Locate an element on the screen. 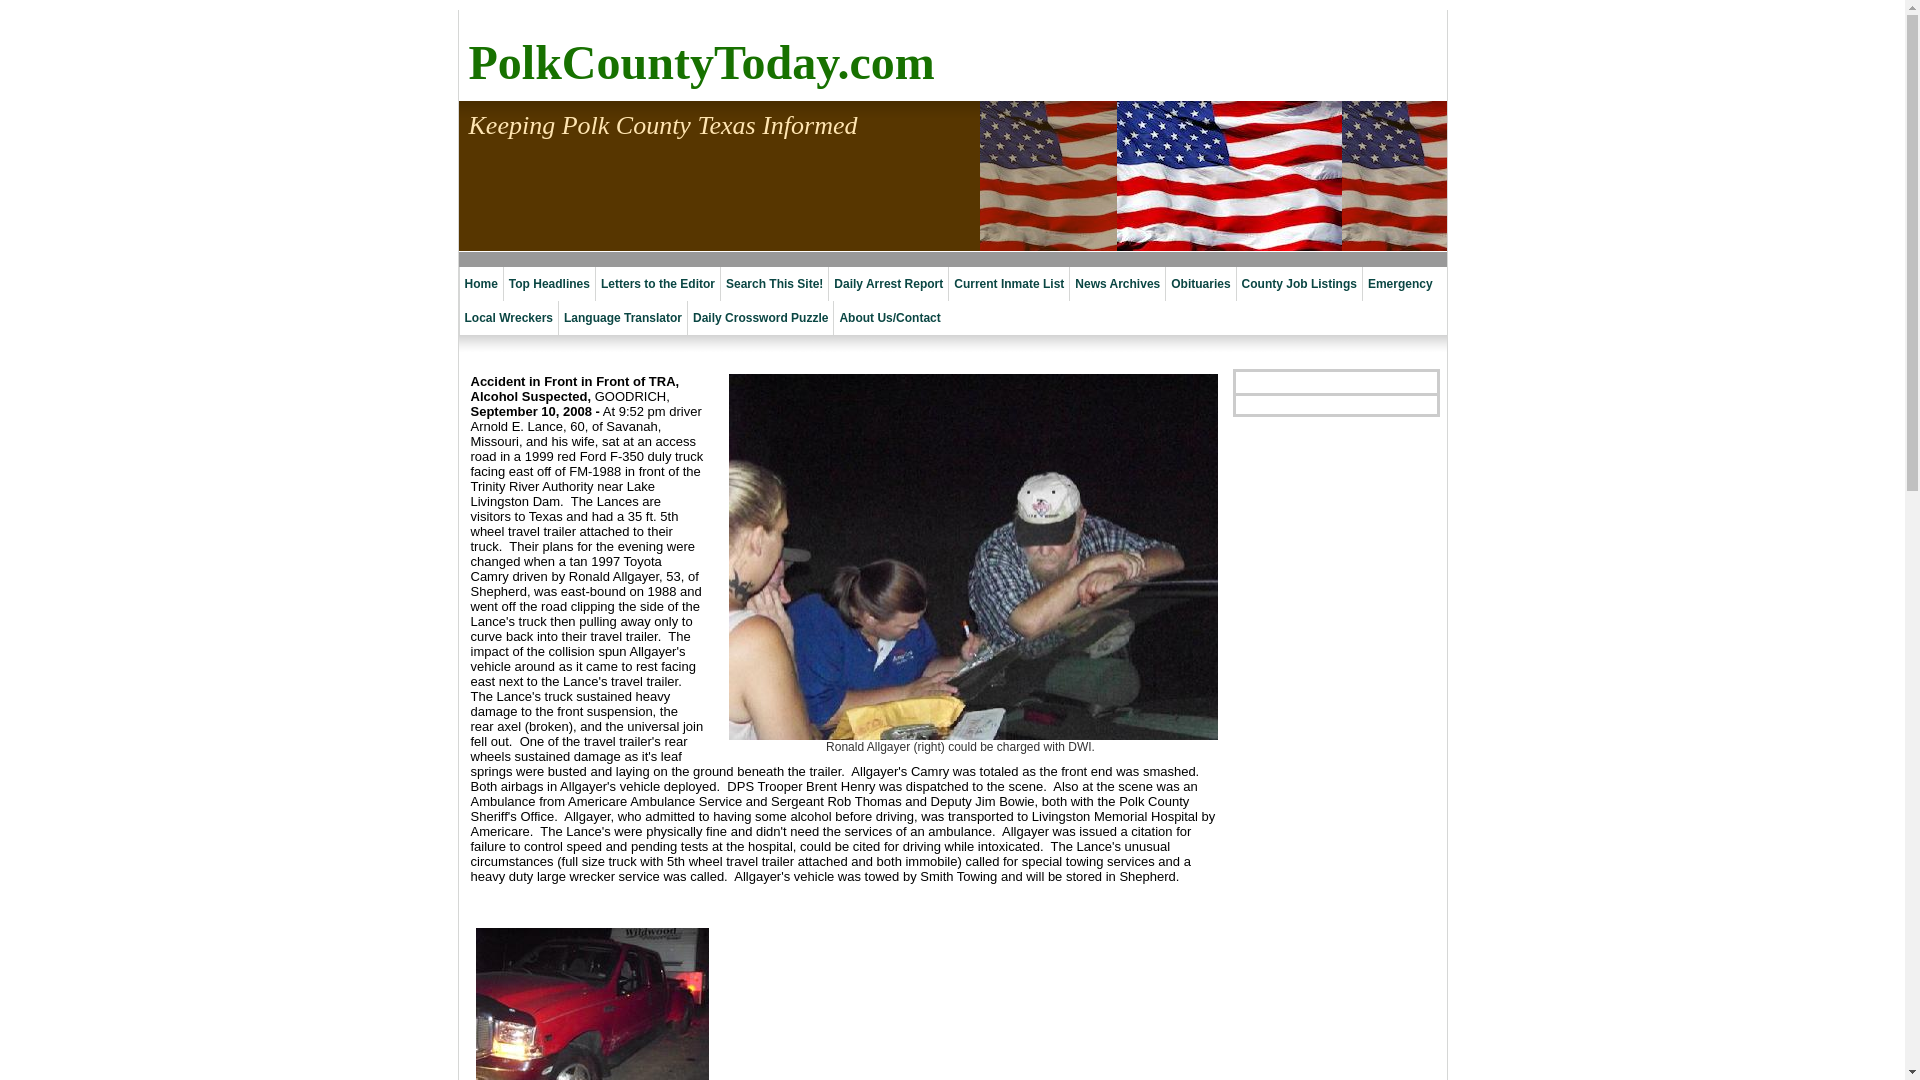  Letters to the Editor is located at coordinates (658, 284).